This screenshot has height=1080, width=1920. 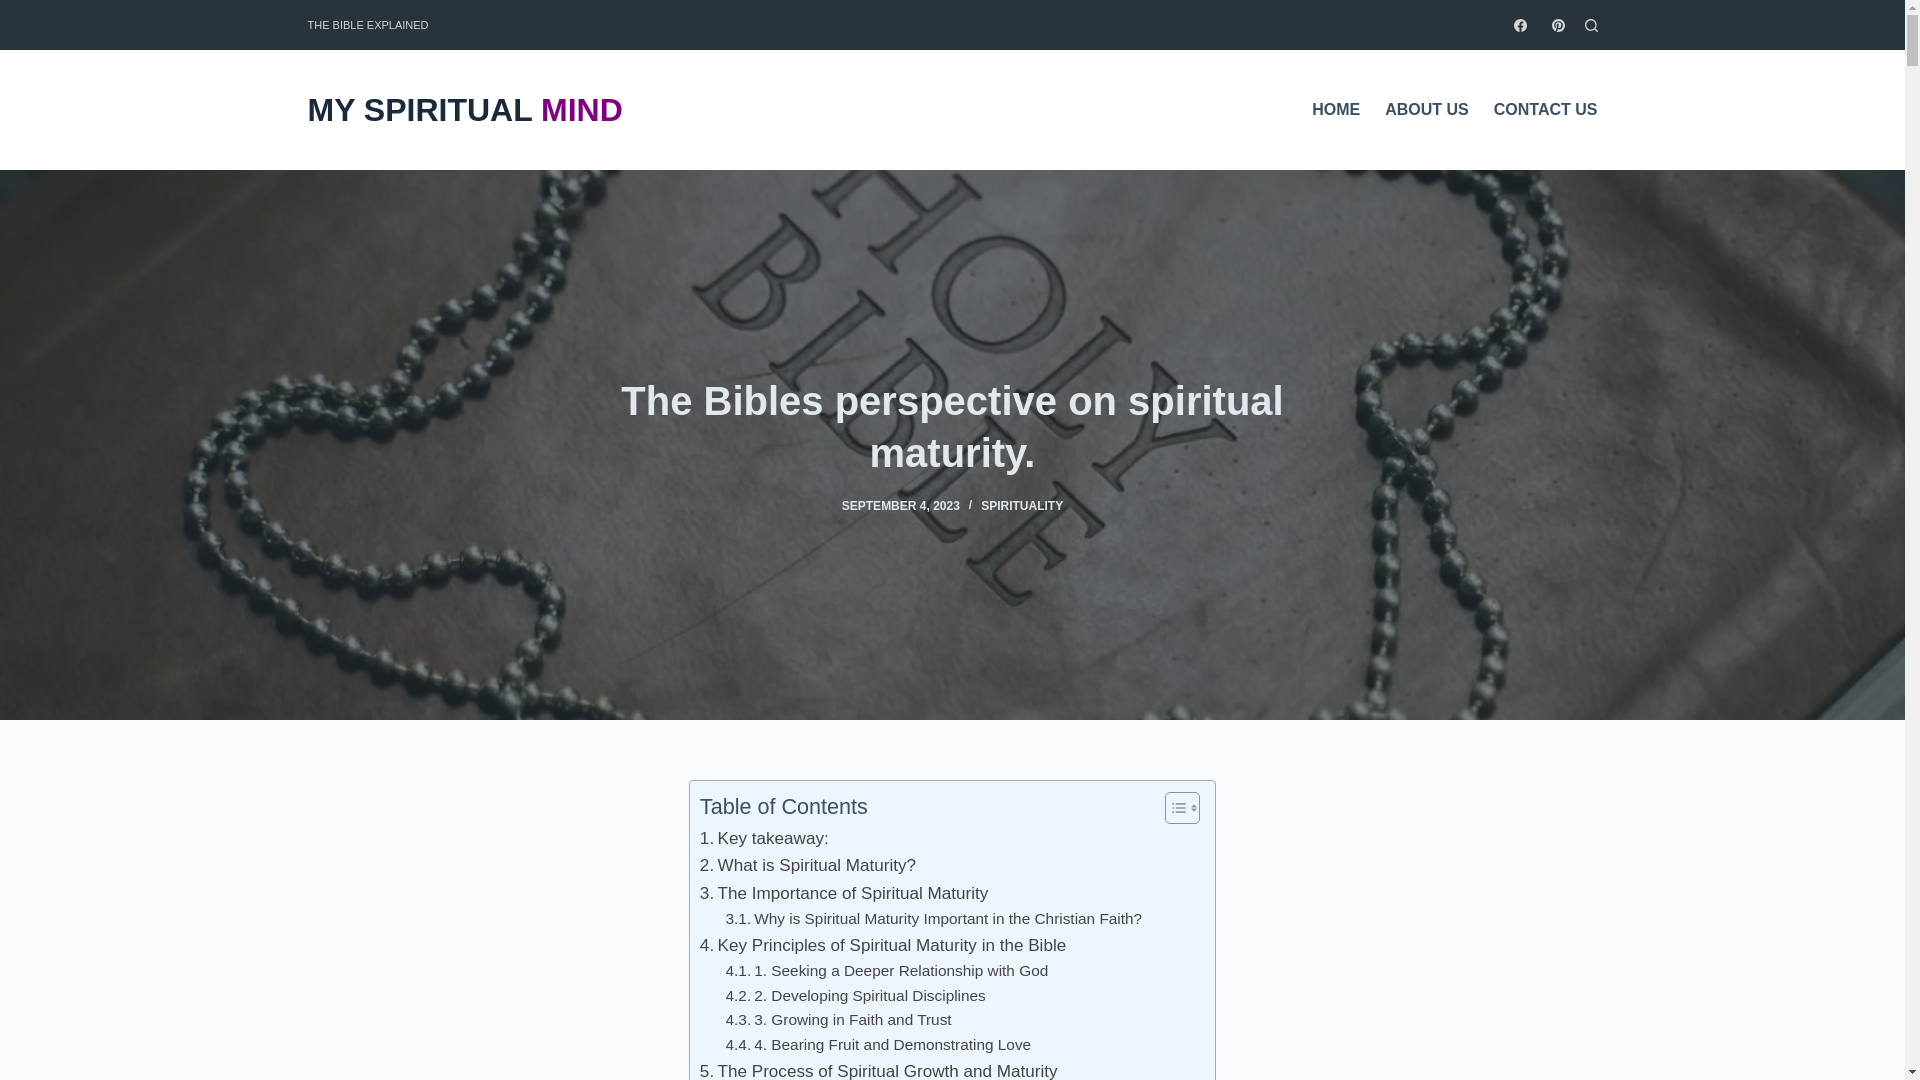 What do you see at coordinates (808, 866) in the screenshot?
I see `What is Spiritual Maturity?` at bounding box center [808, 866].